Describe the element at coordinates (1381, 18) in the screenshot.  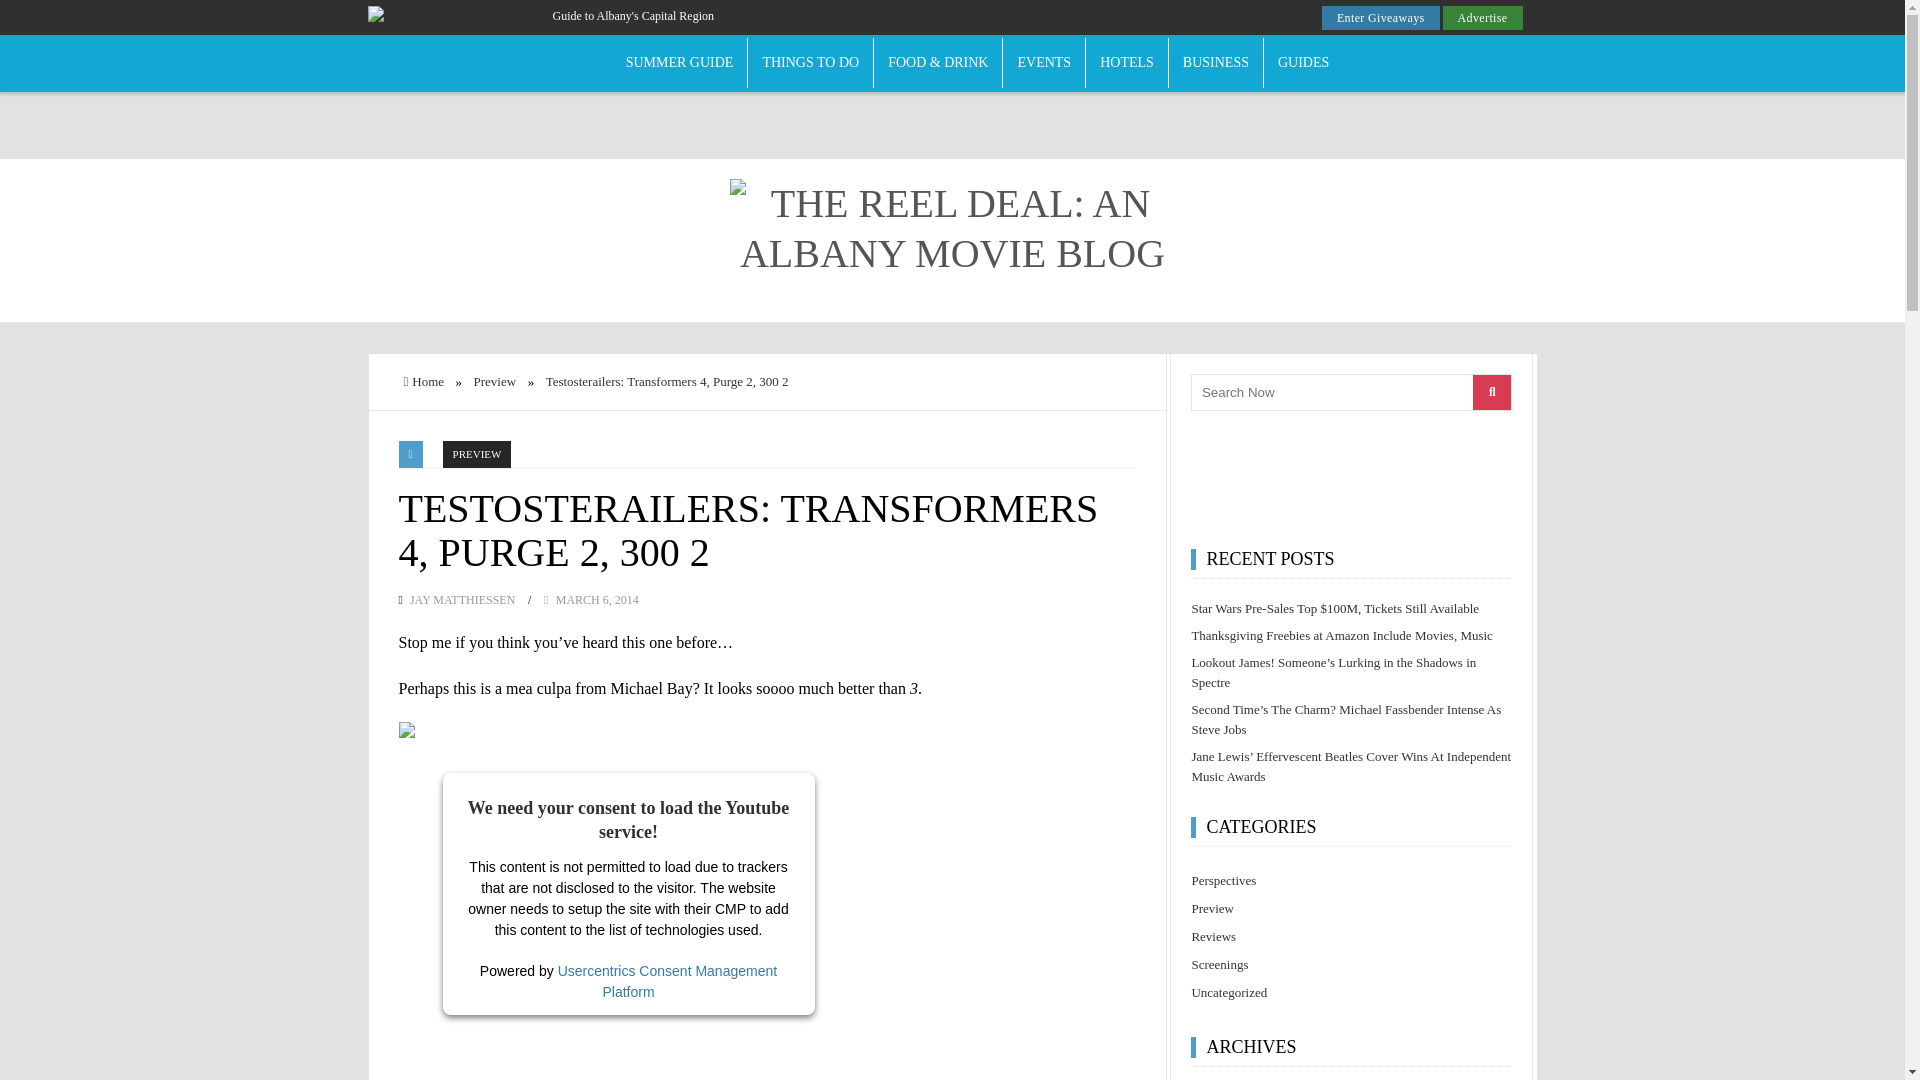
I see `Enter Giveaways` at that location.